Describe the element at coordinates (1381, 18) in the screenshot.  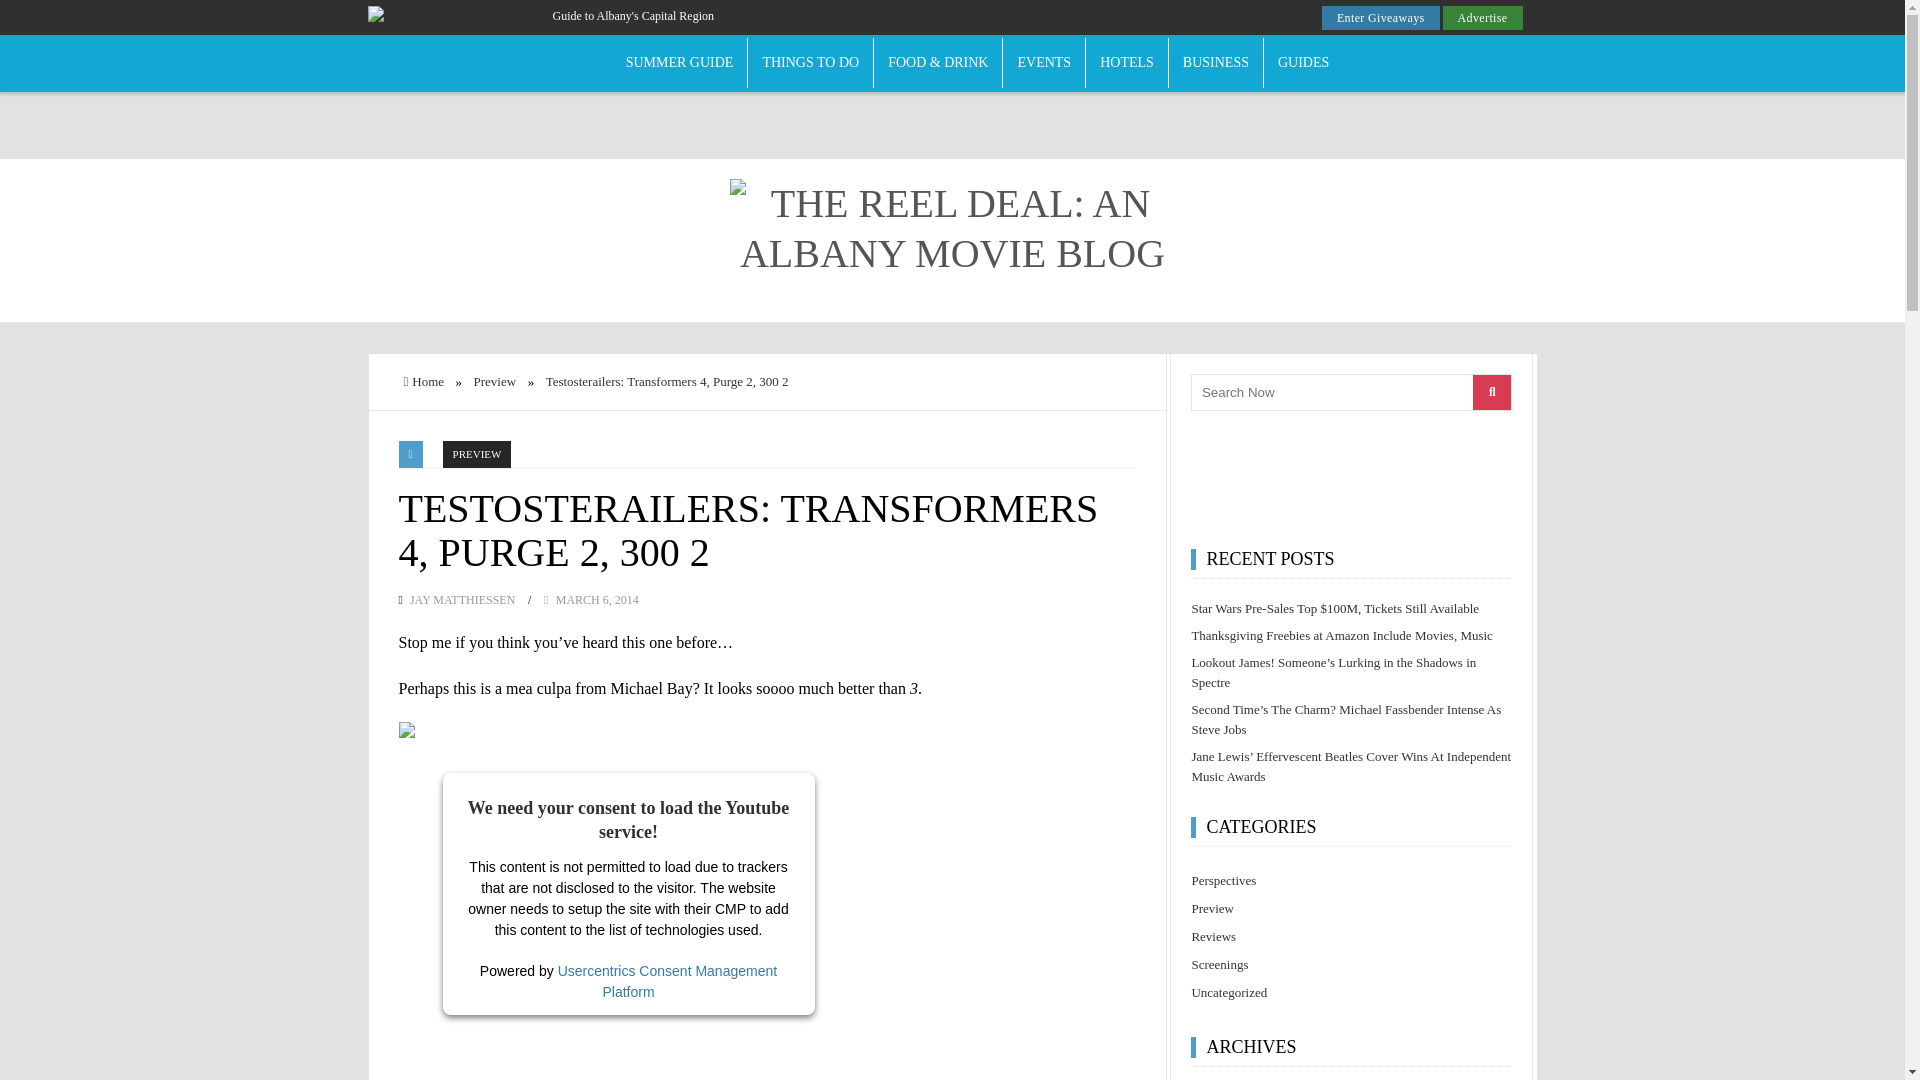
I see `Enter Giveaways` at that location.